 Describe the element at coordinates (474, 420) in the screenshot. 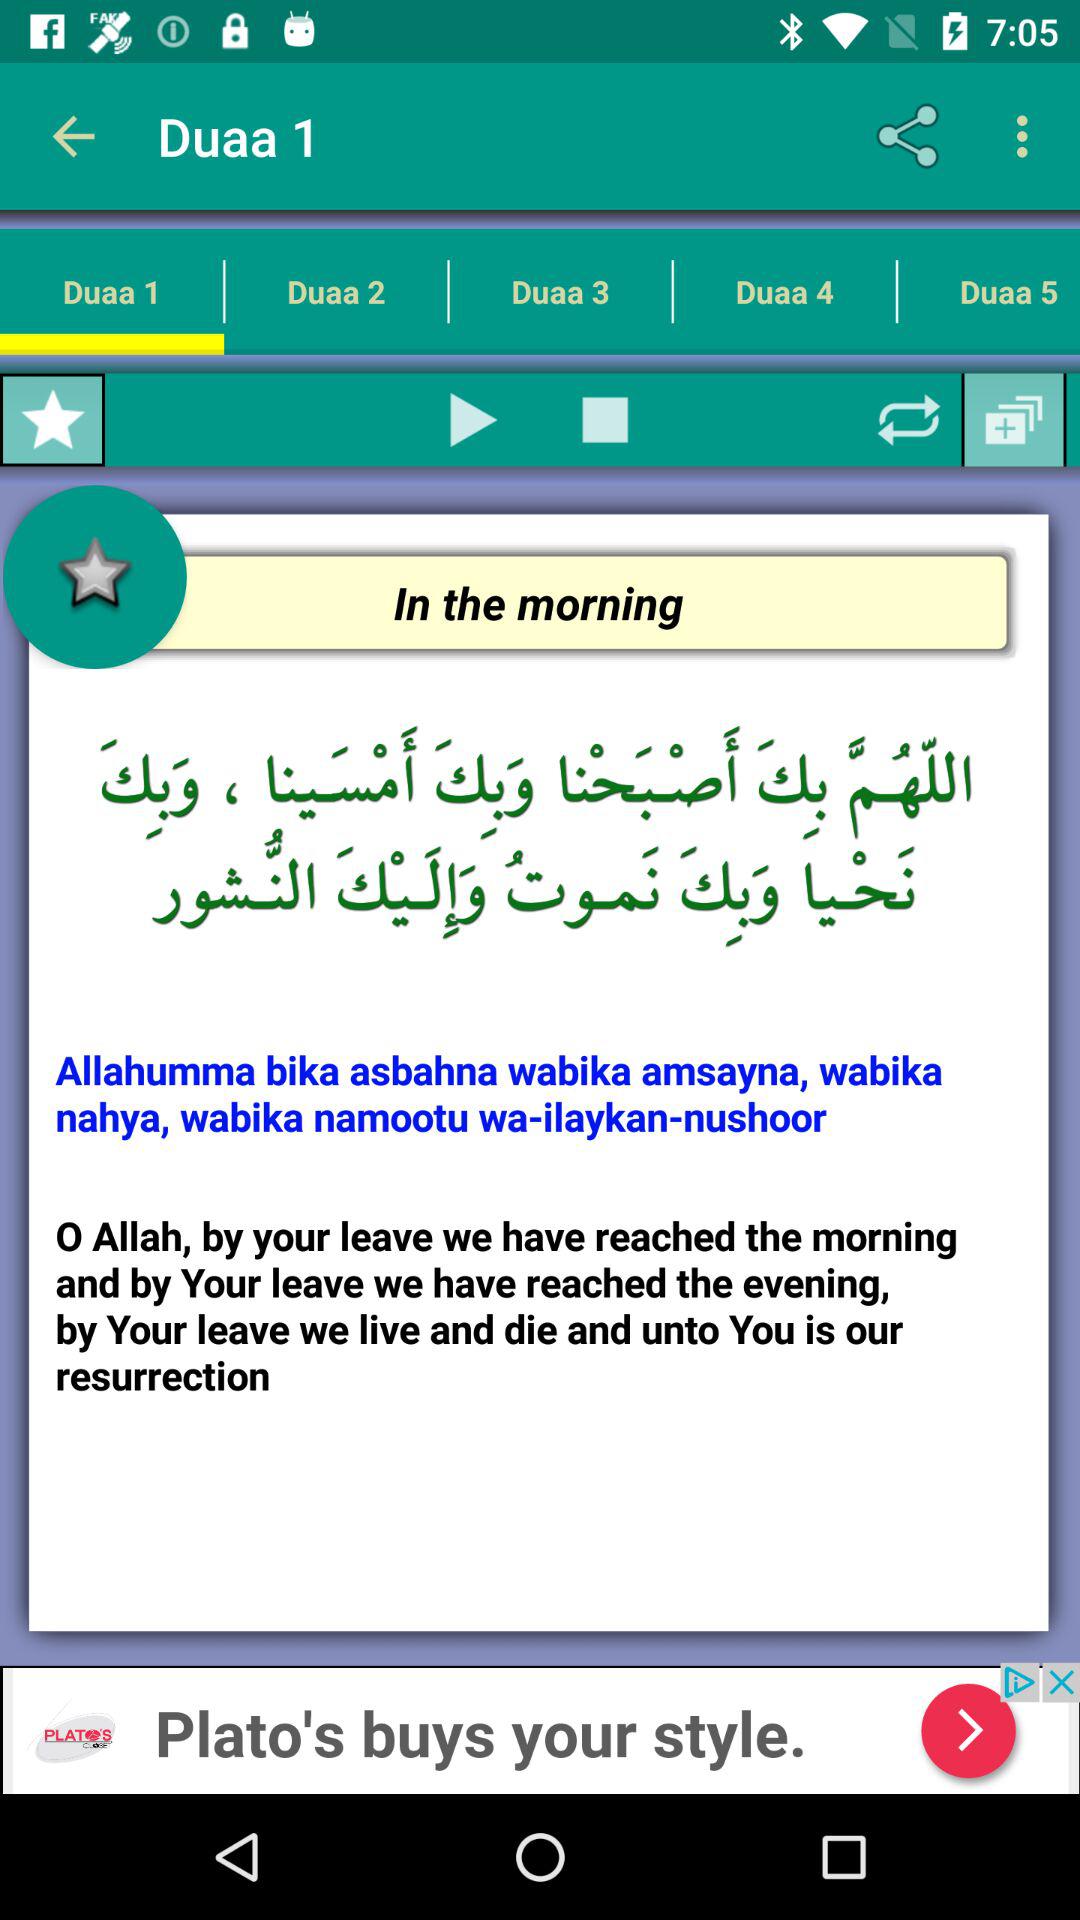

I see `play selection` at that location.